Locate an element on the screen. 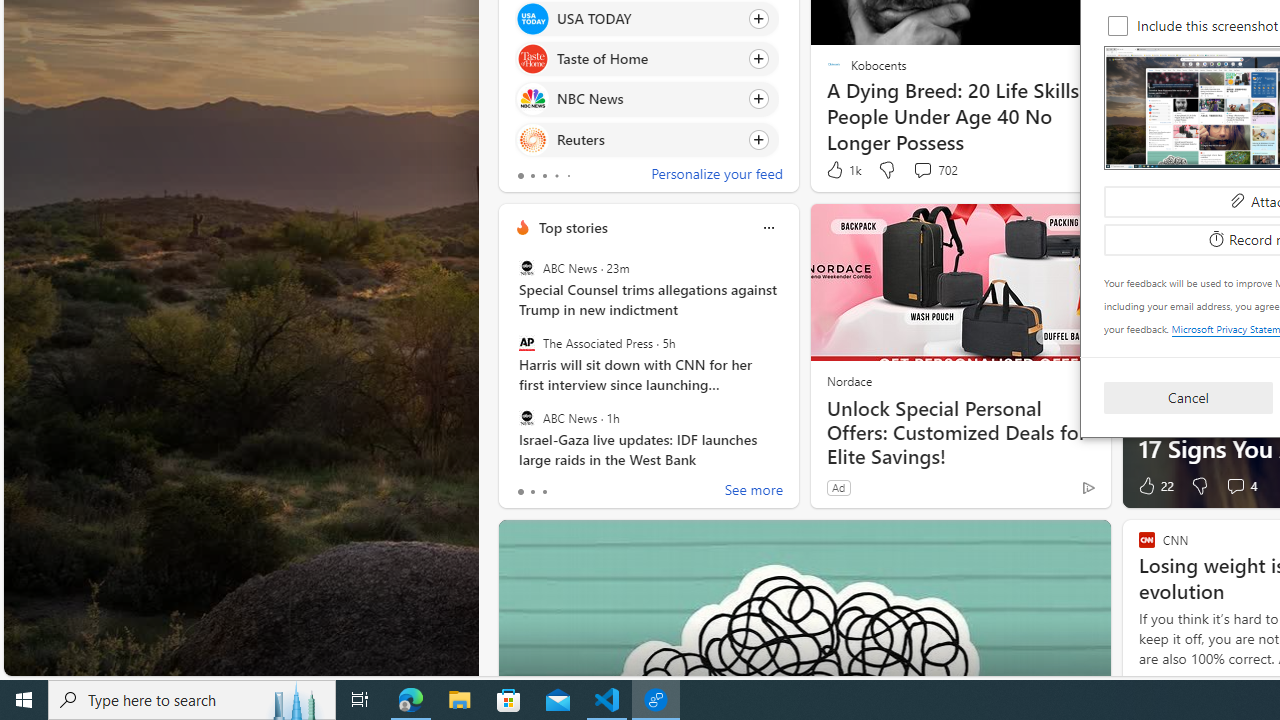 The image size is (1280, 720). View comments 4 Comment is located at coordinates (1240, 486).